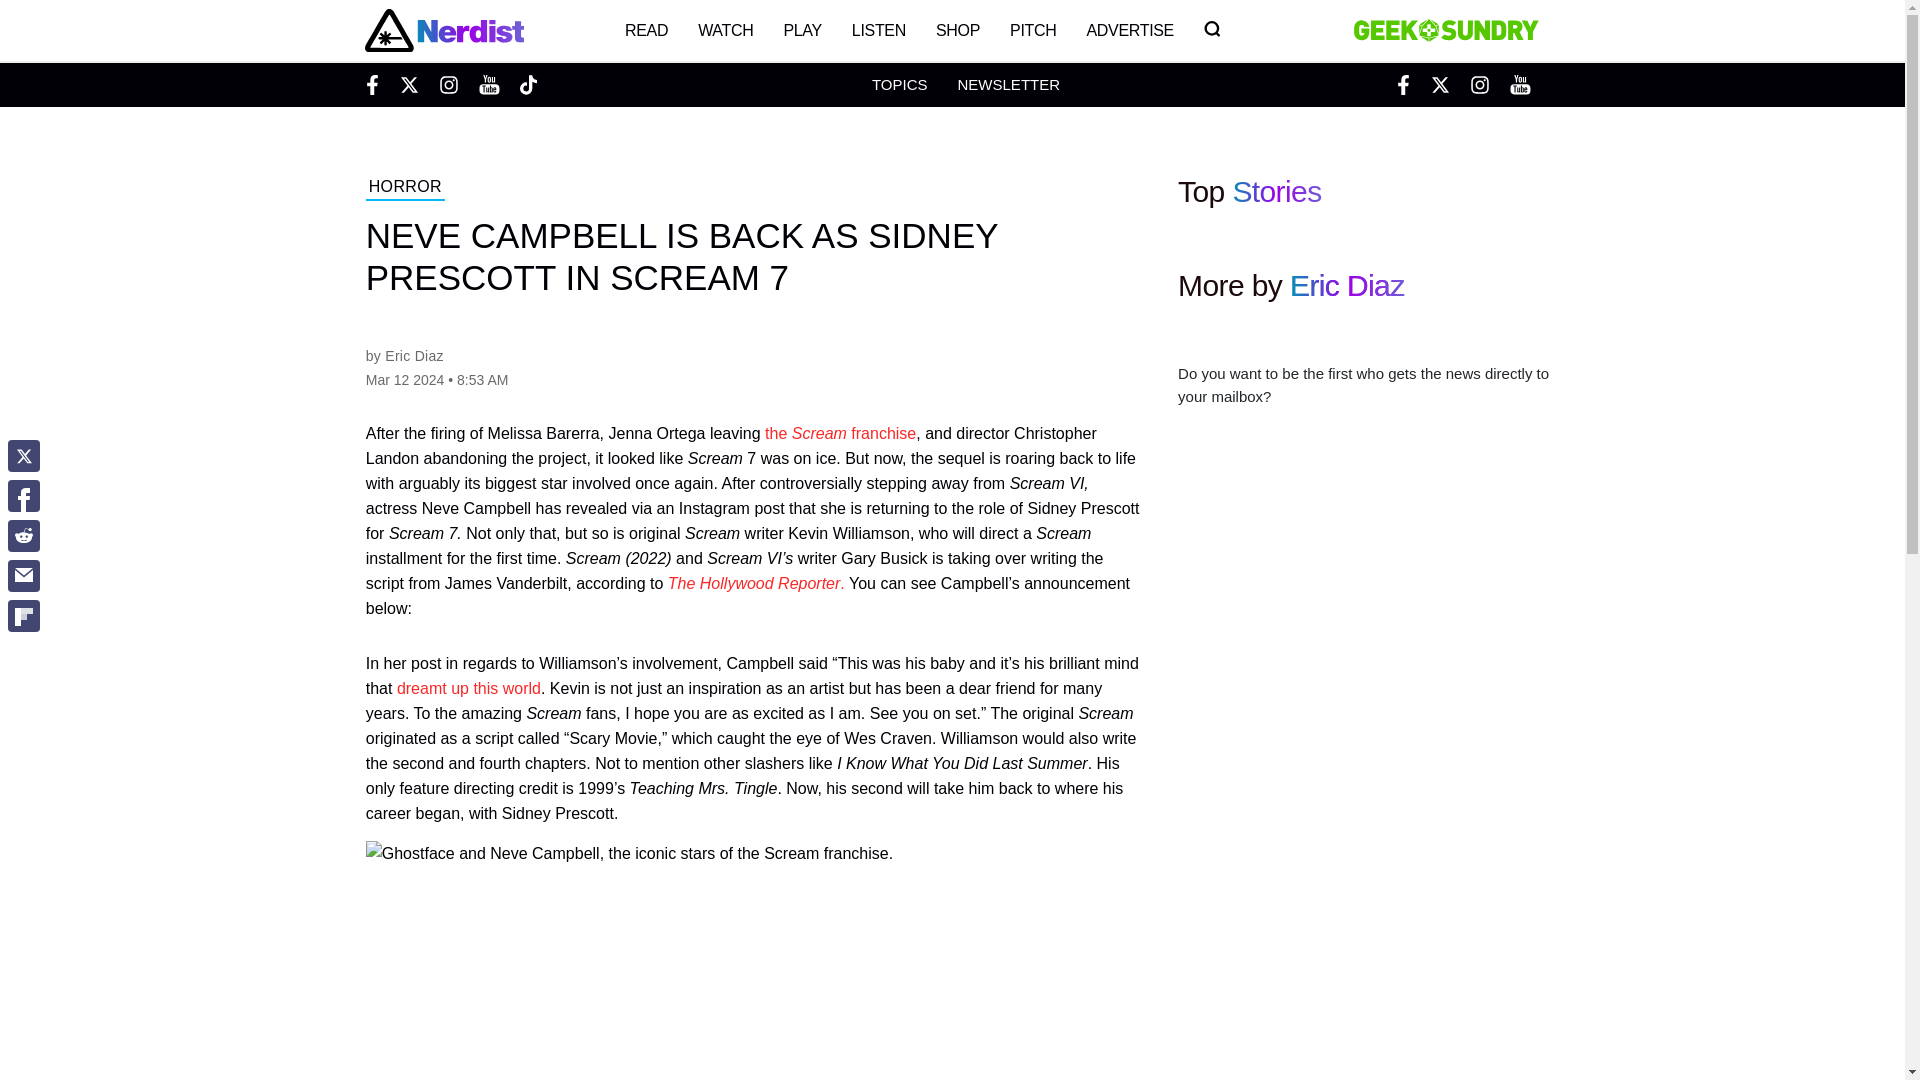 This screenshot has height=1080, width=1920. Describe the element at coordinates (469, 688) in the screenshot. I see `dreamt up this world` at that location.